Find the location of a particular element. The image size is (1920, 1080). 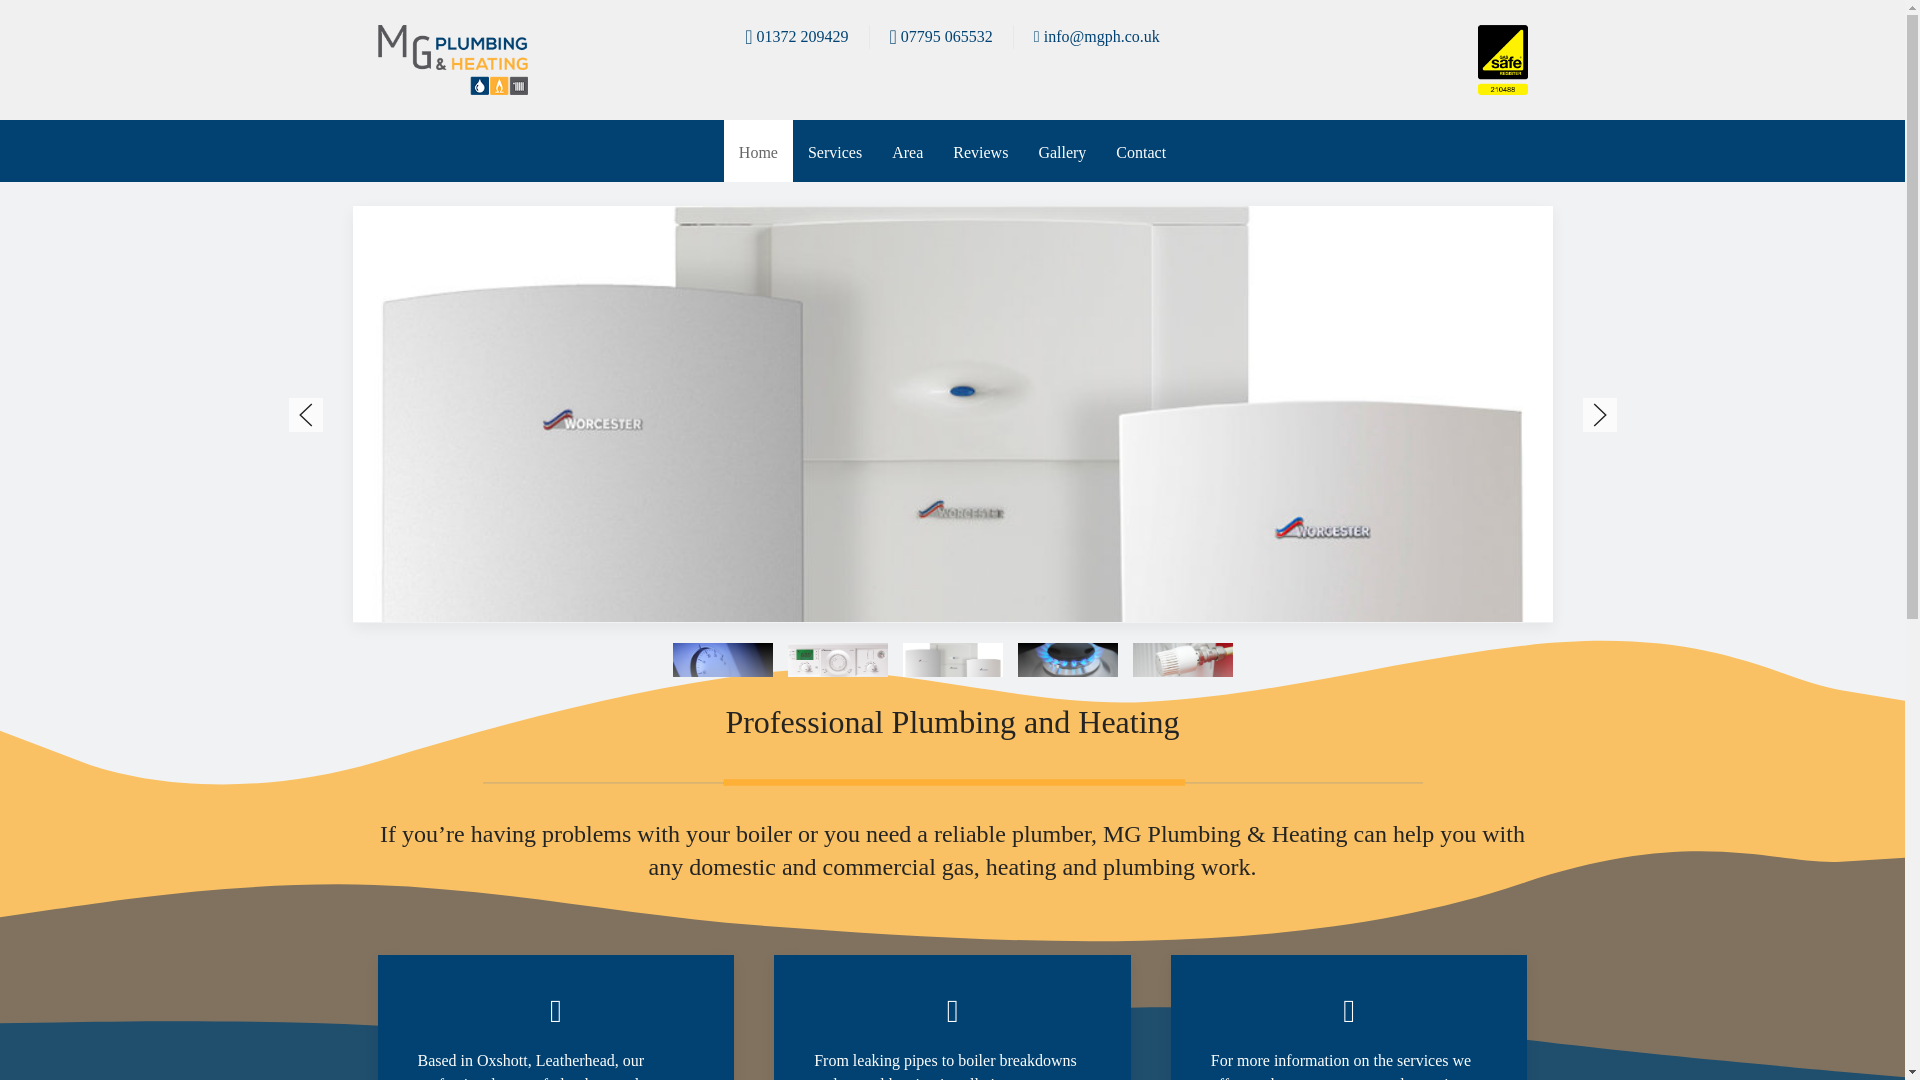

Gallery is located at coordinates (1062, 150).